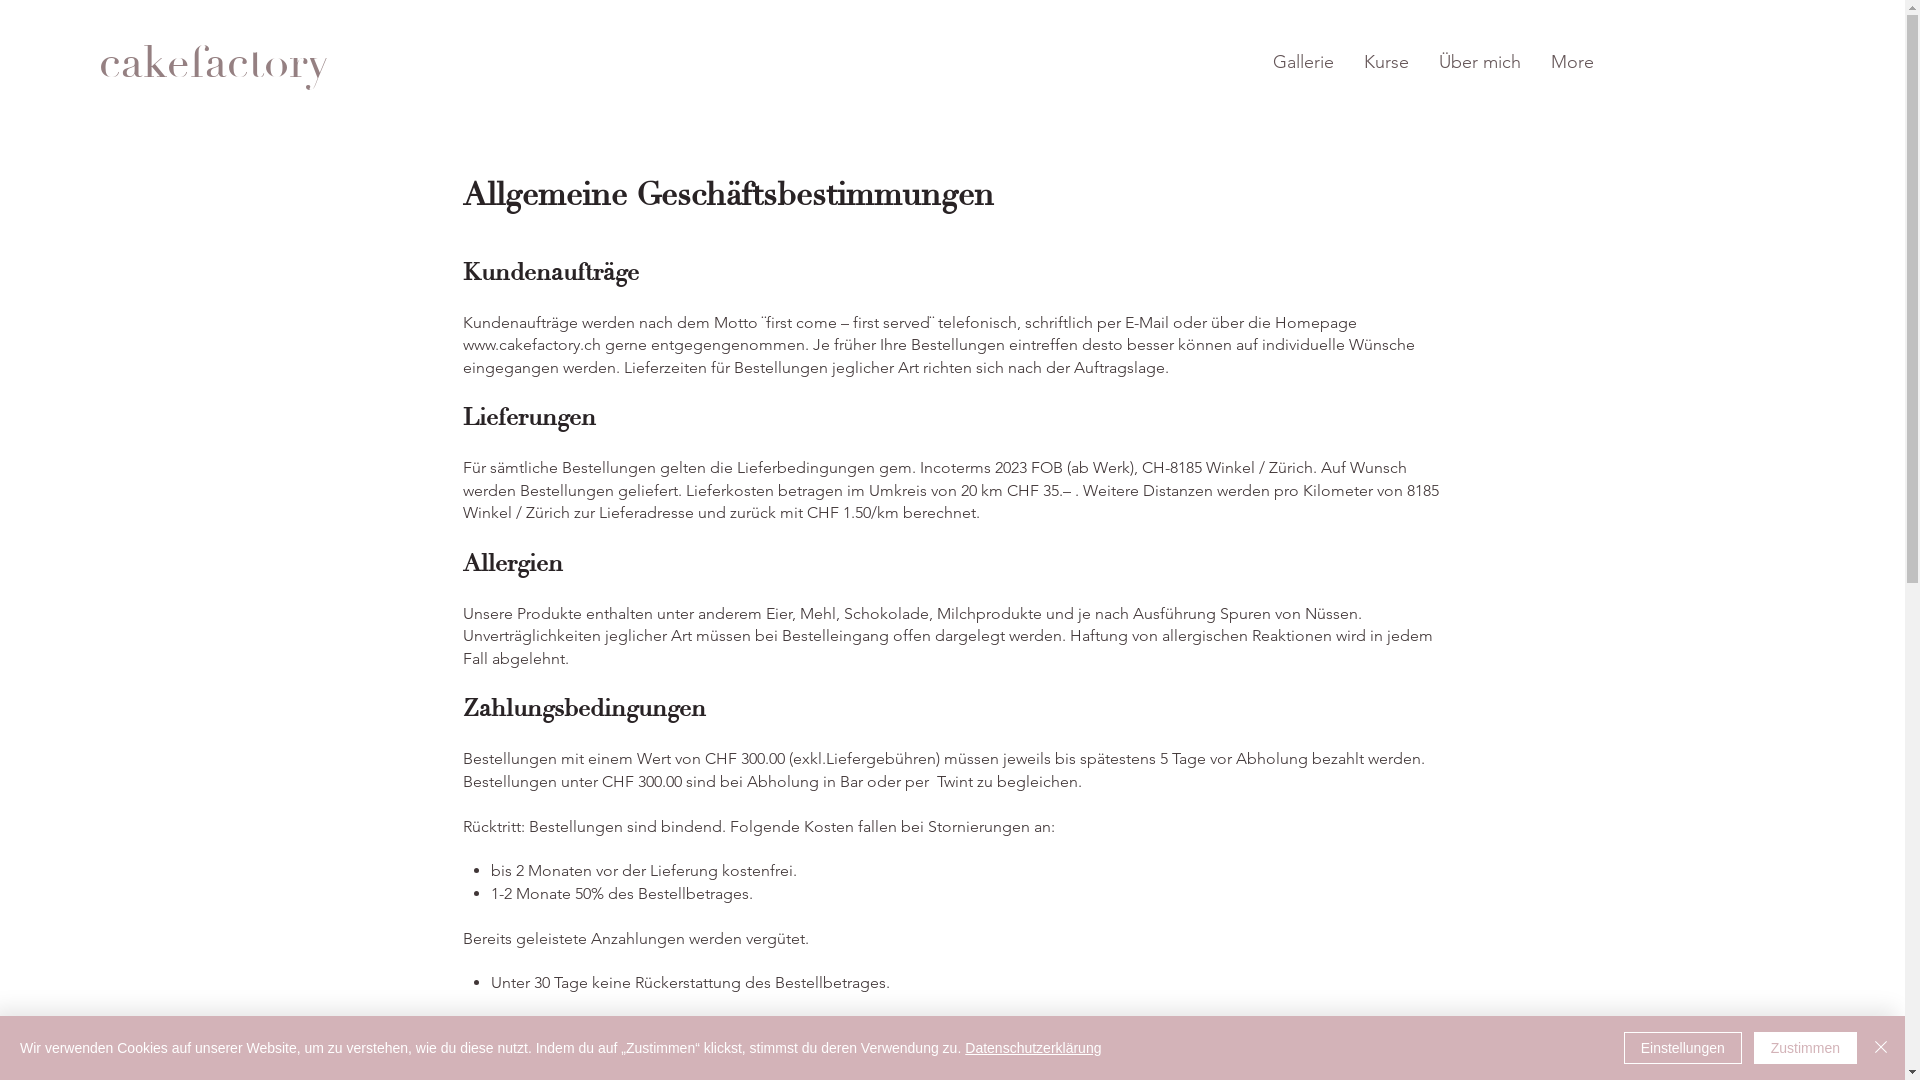  I want to click on Einstellungen, so click(1683, 1048).